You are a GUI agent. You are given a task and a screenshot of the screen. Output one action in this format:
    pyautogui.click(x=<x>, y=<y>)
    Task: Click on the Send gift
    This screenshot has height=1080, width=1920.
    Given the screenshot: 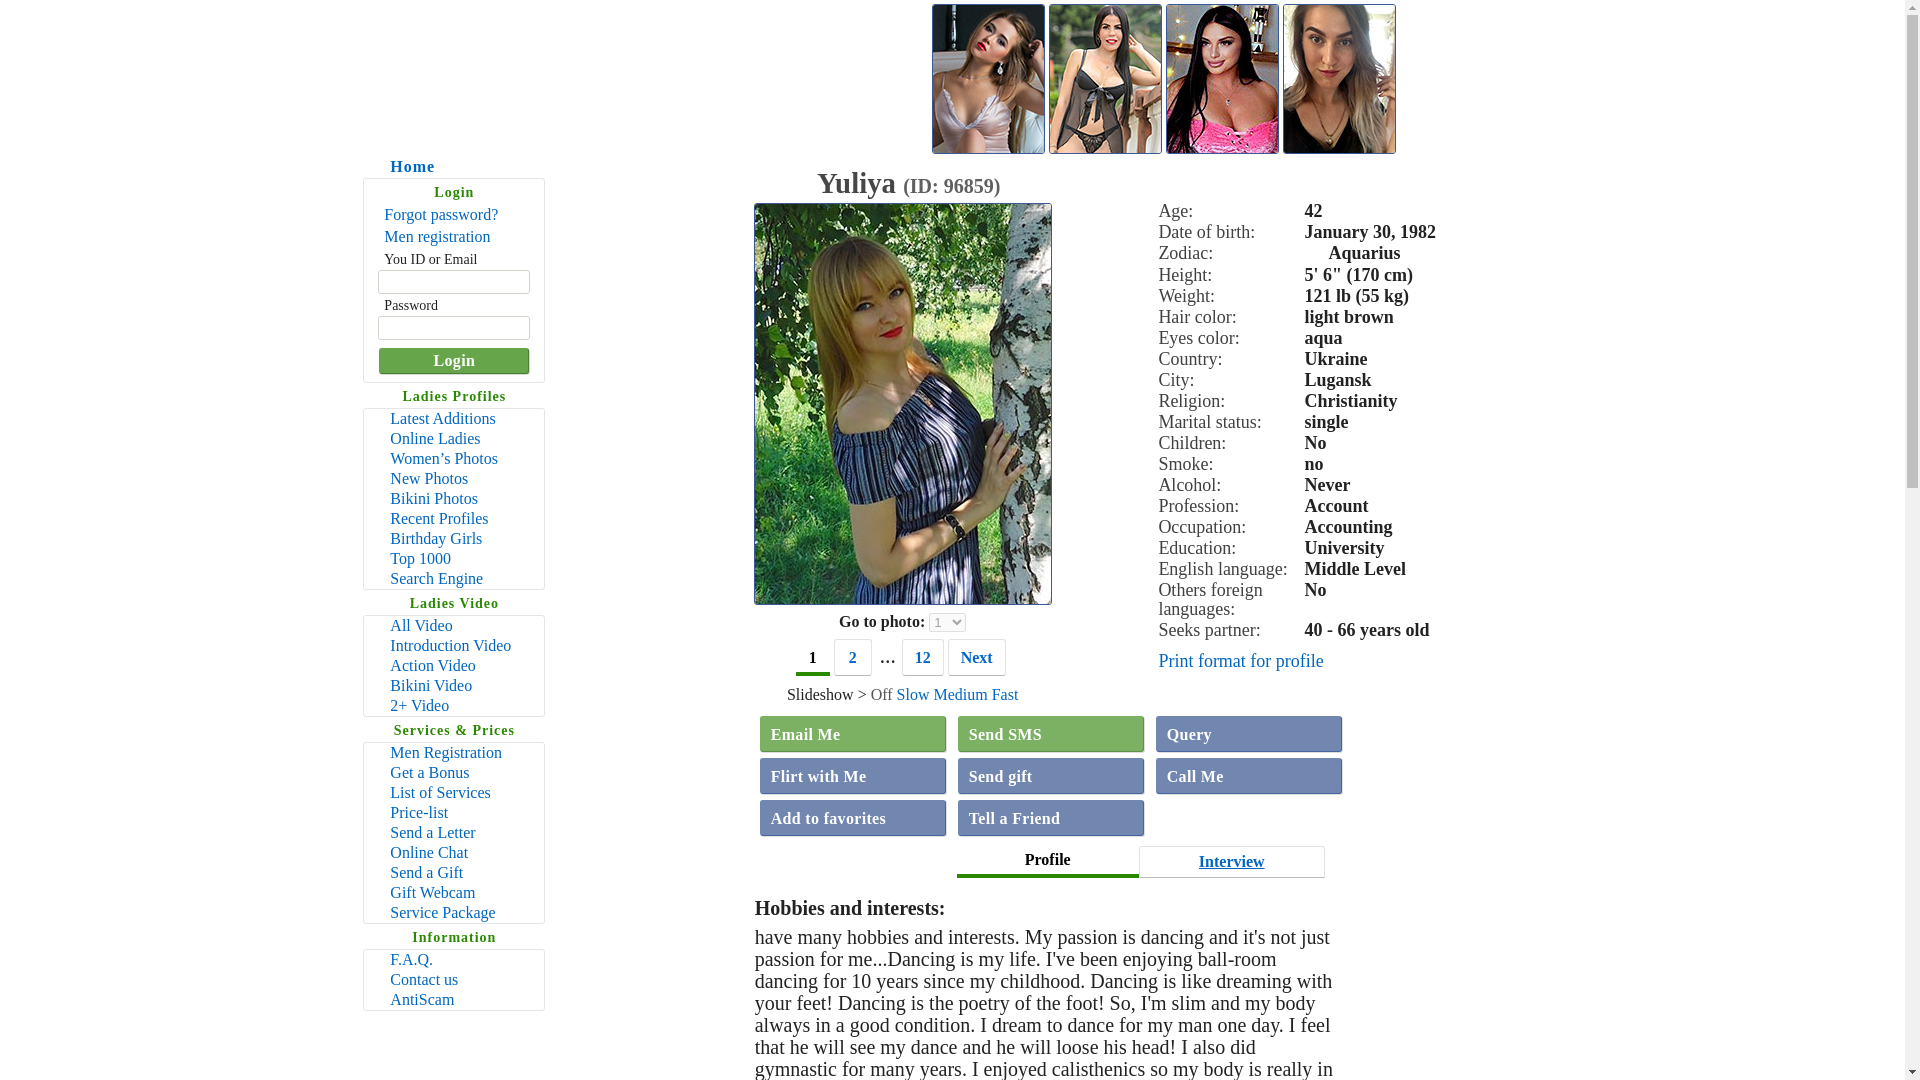 What is the action you would take?
    pyautogui.click(x=1051, y=776)
    